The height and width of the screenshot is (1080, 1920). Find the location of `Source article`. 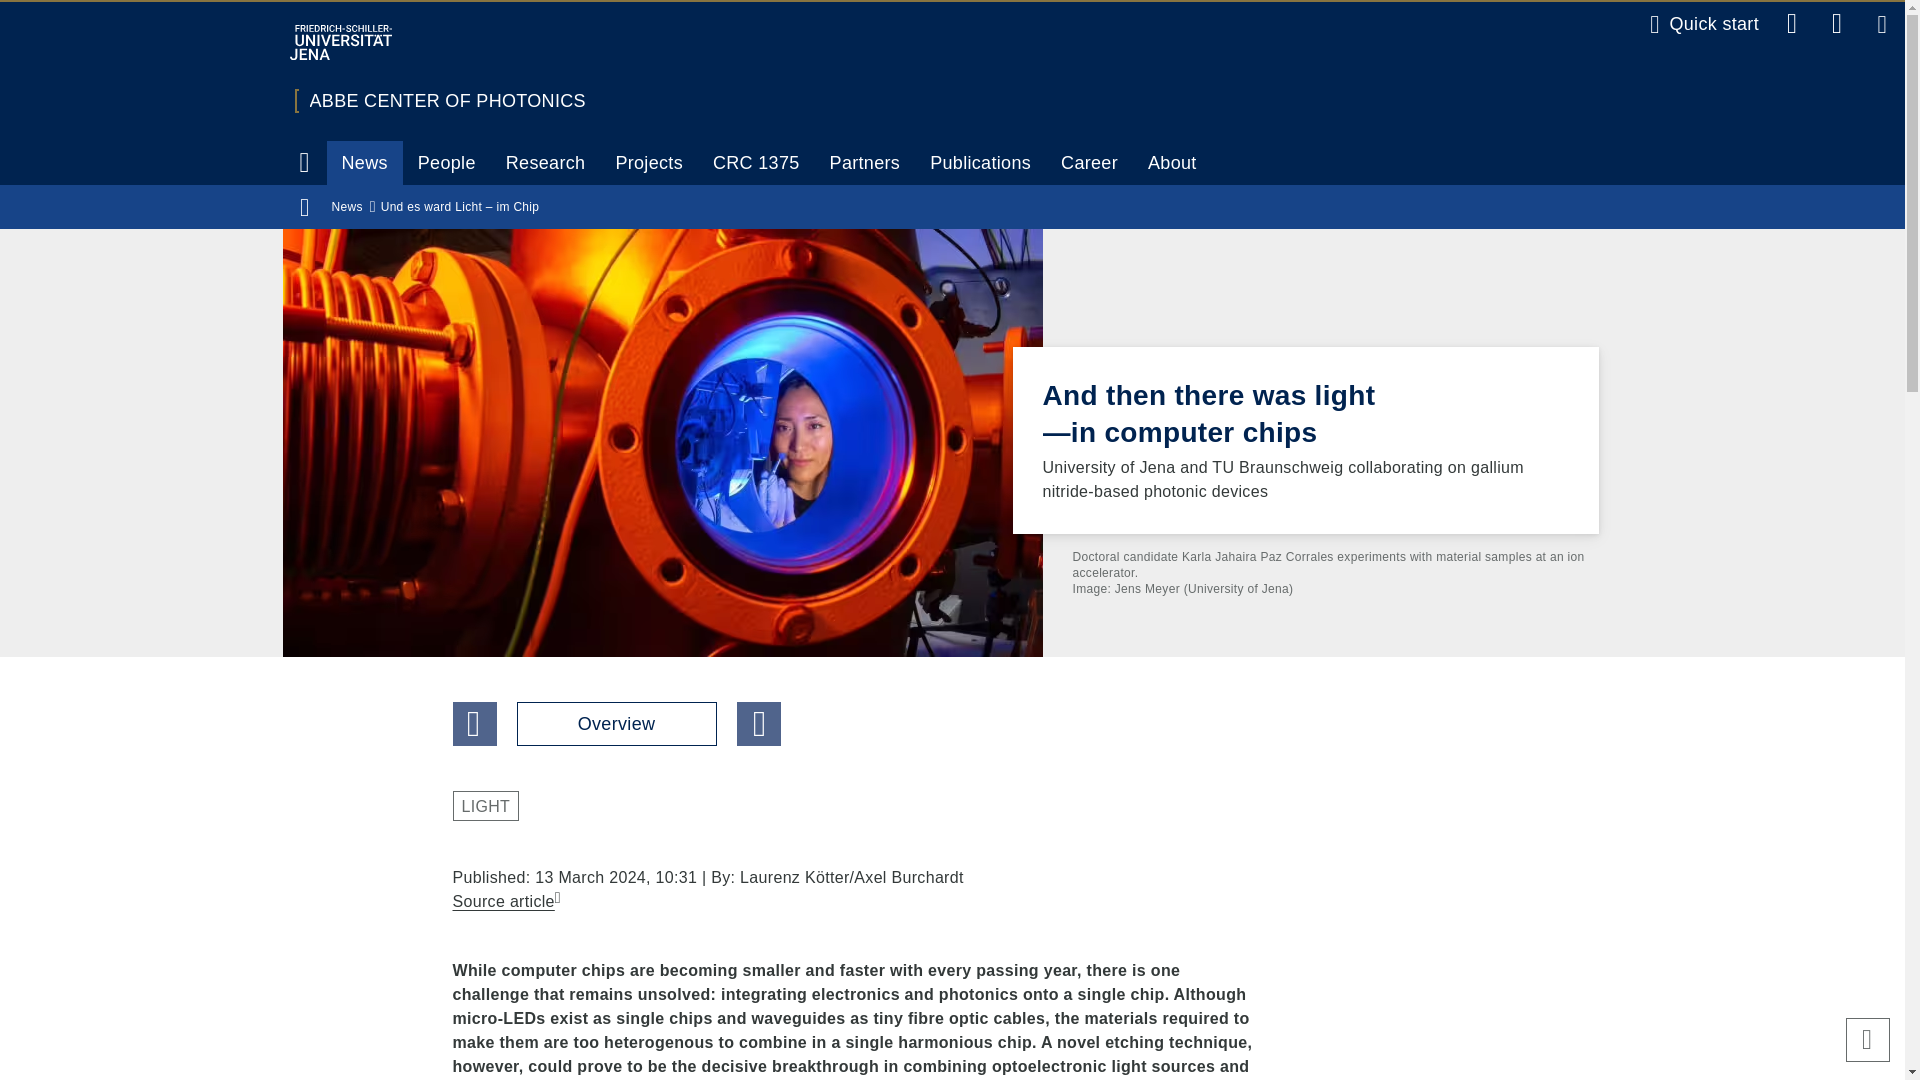

Source article is located at coordinates (506, 900).